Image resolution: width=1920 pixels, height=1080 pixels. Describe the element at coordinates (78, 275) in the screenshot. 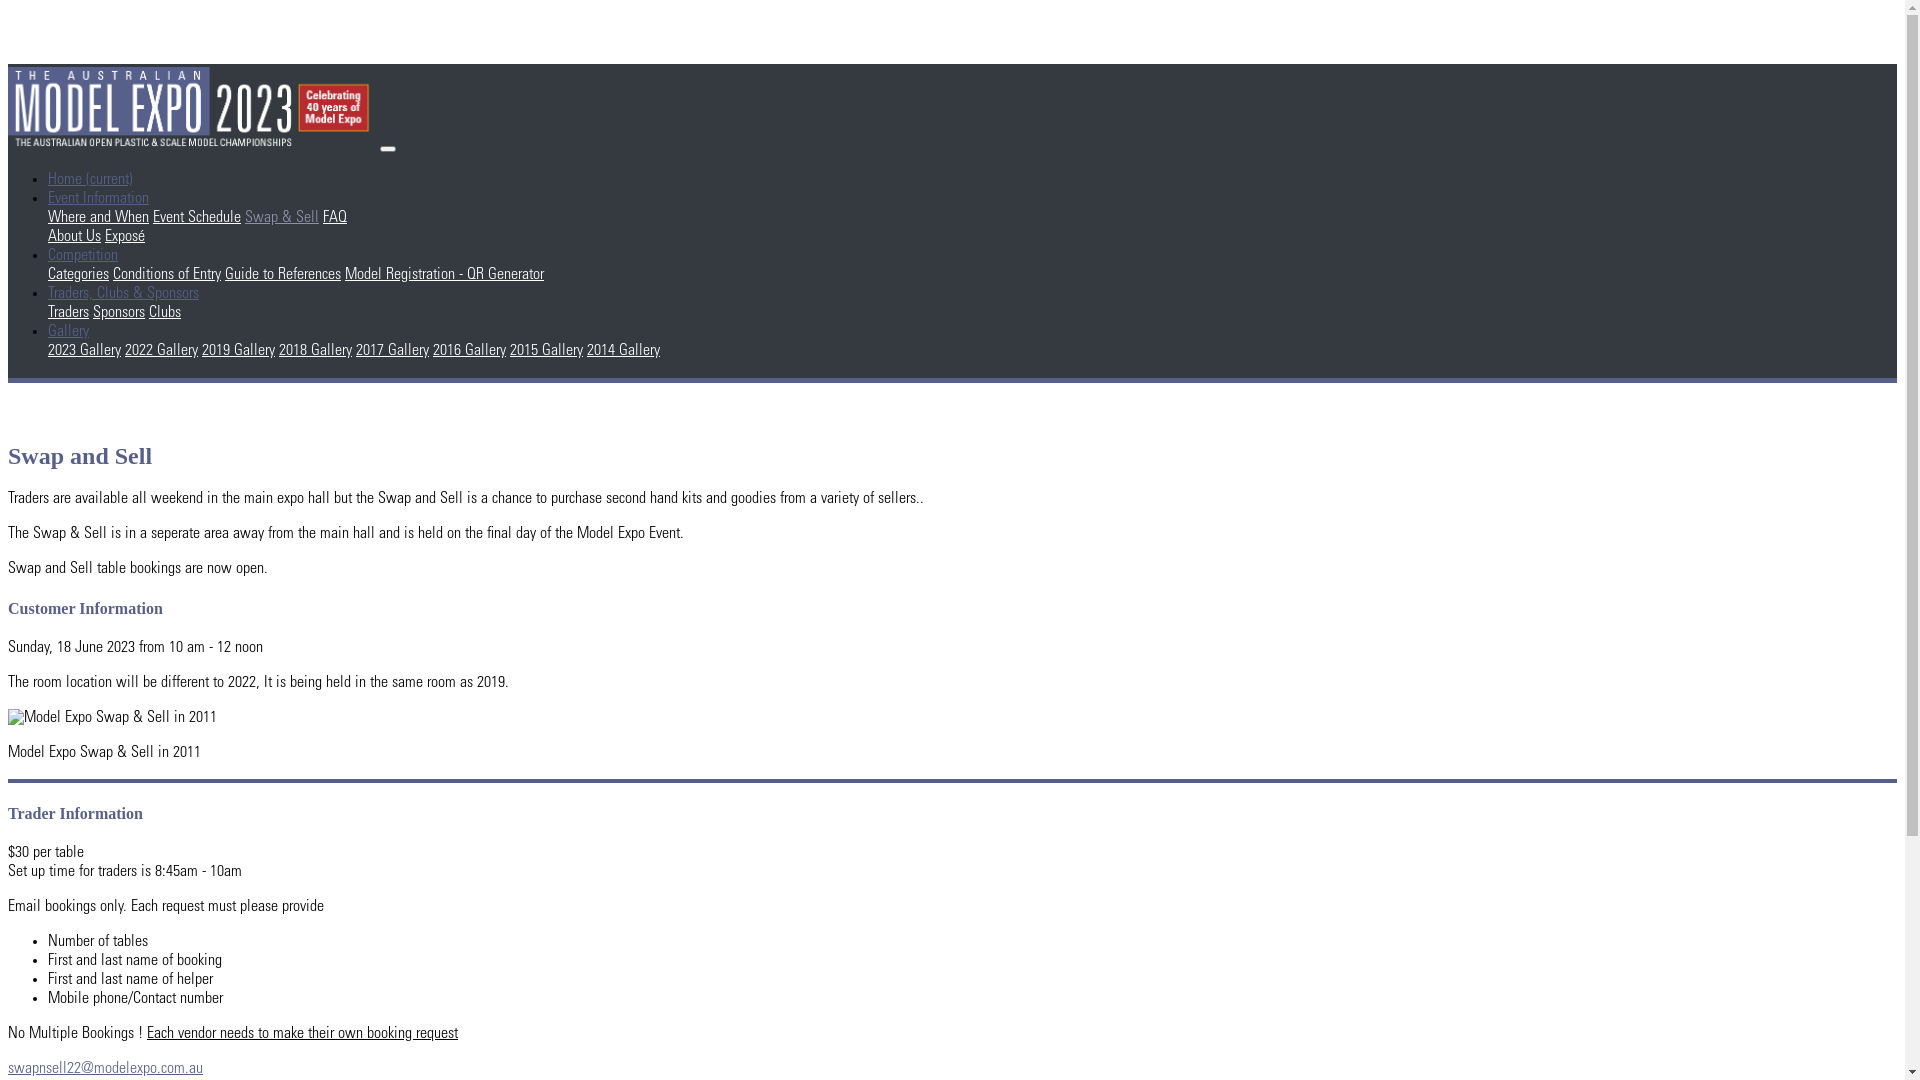

I see `Categories` at that location.